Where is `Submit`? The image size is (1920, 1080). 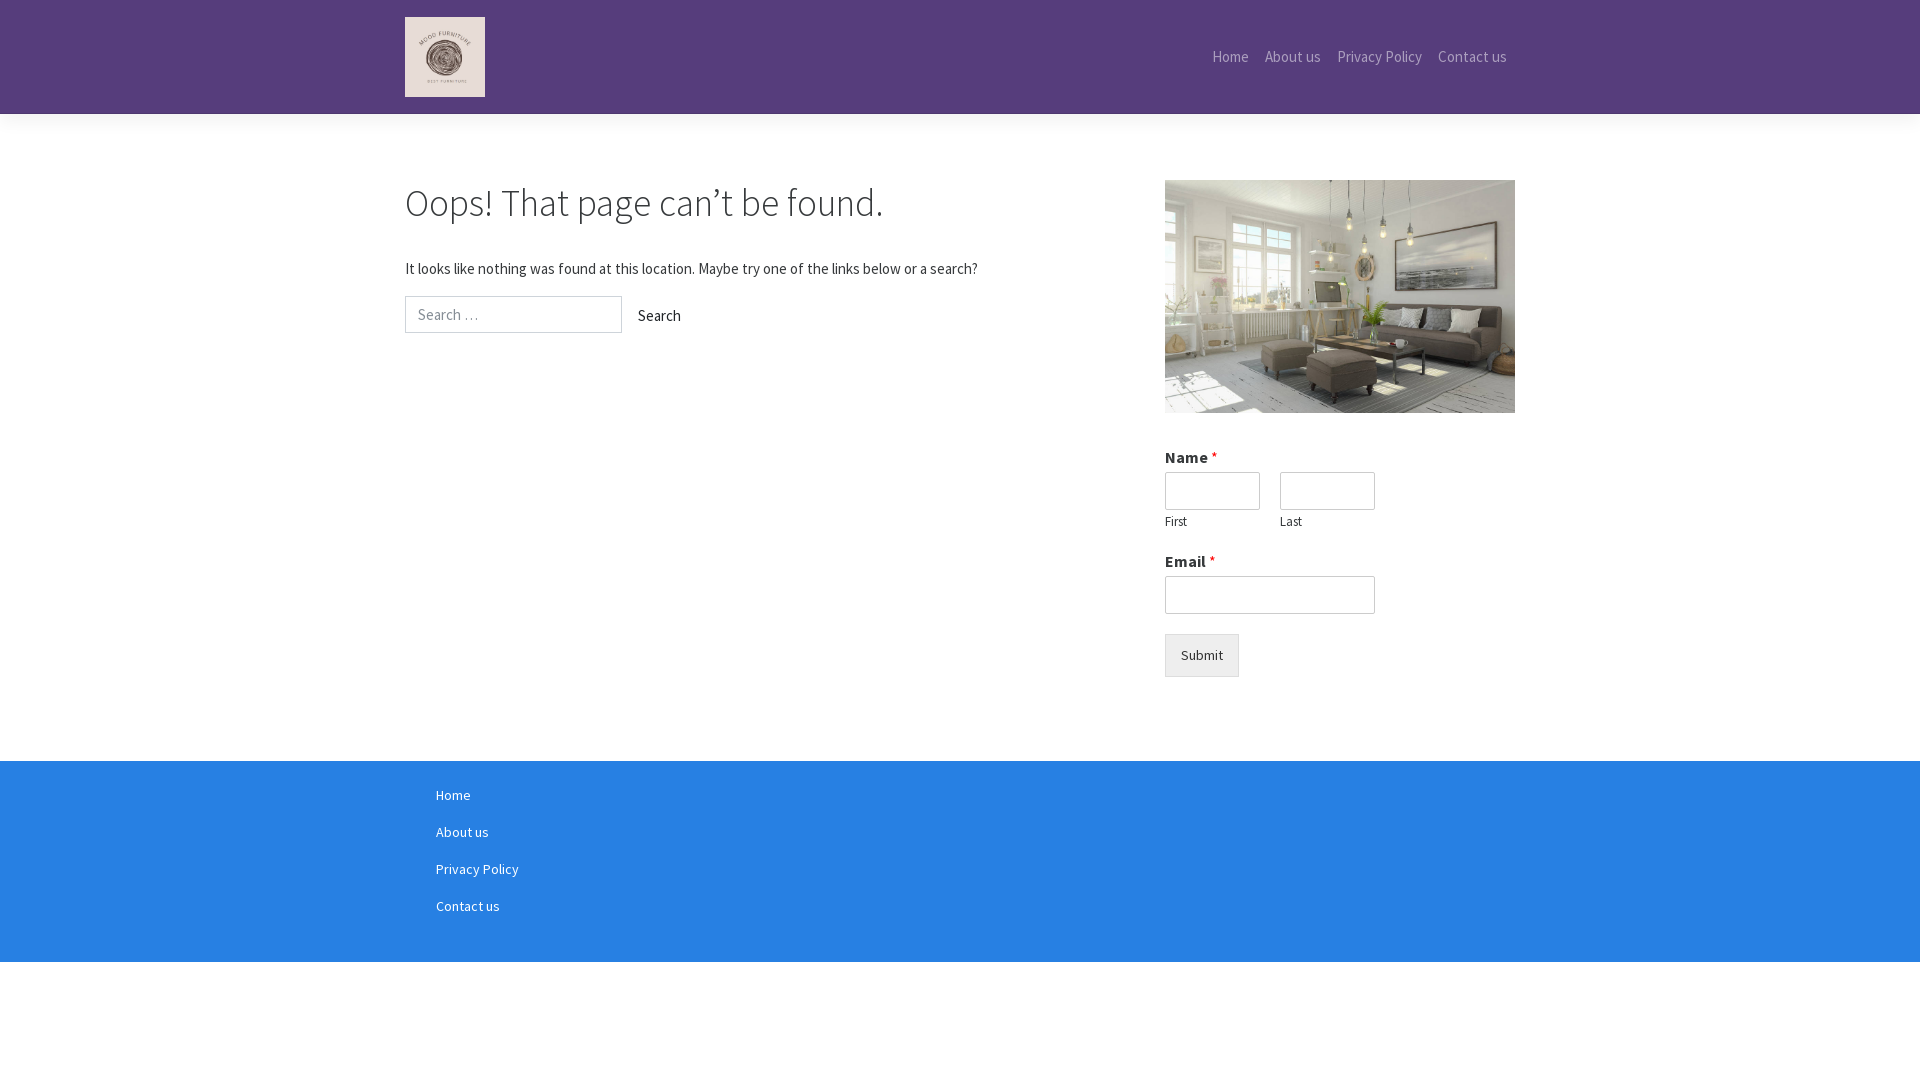
Submit is located at coordinates (1202, 656).